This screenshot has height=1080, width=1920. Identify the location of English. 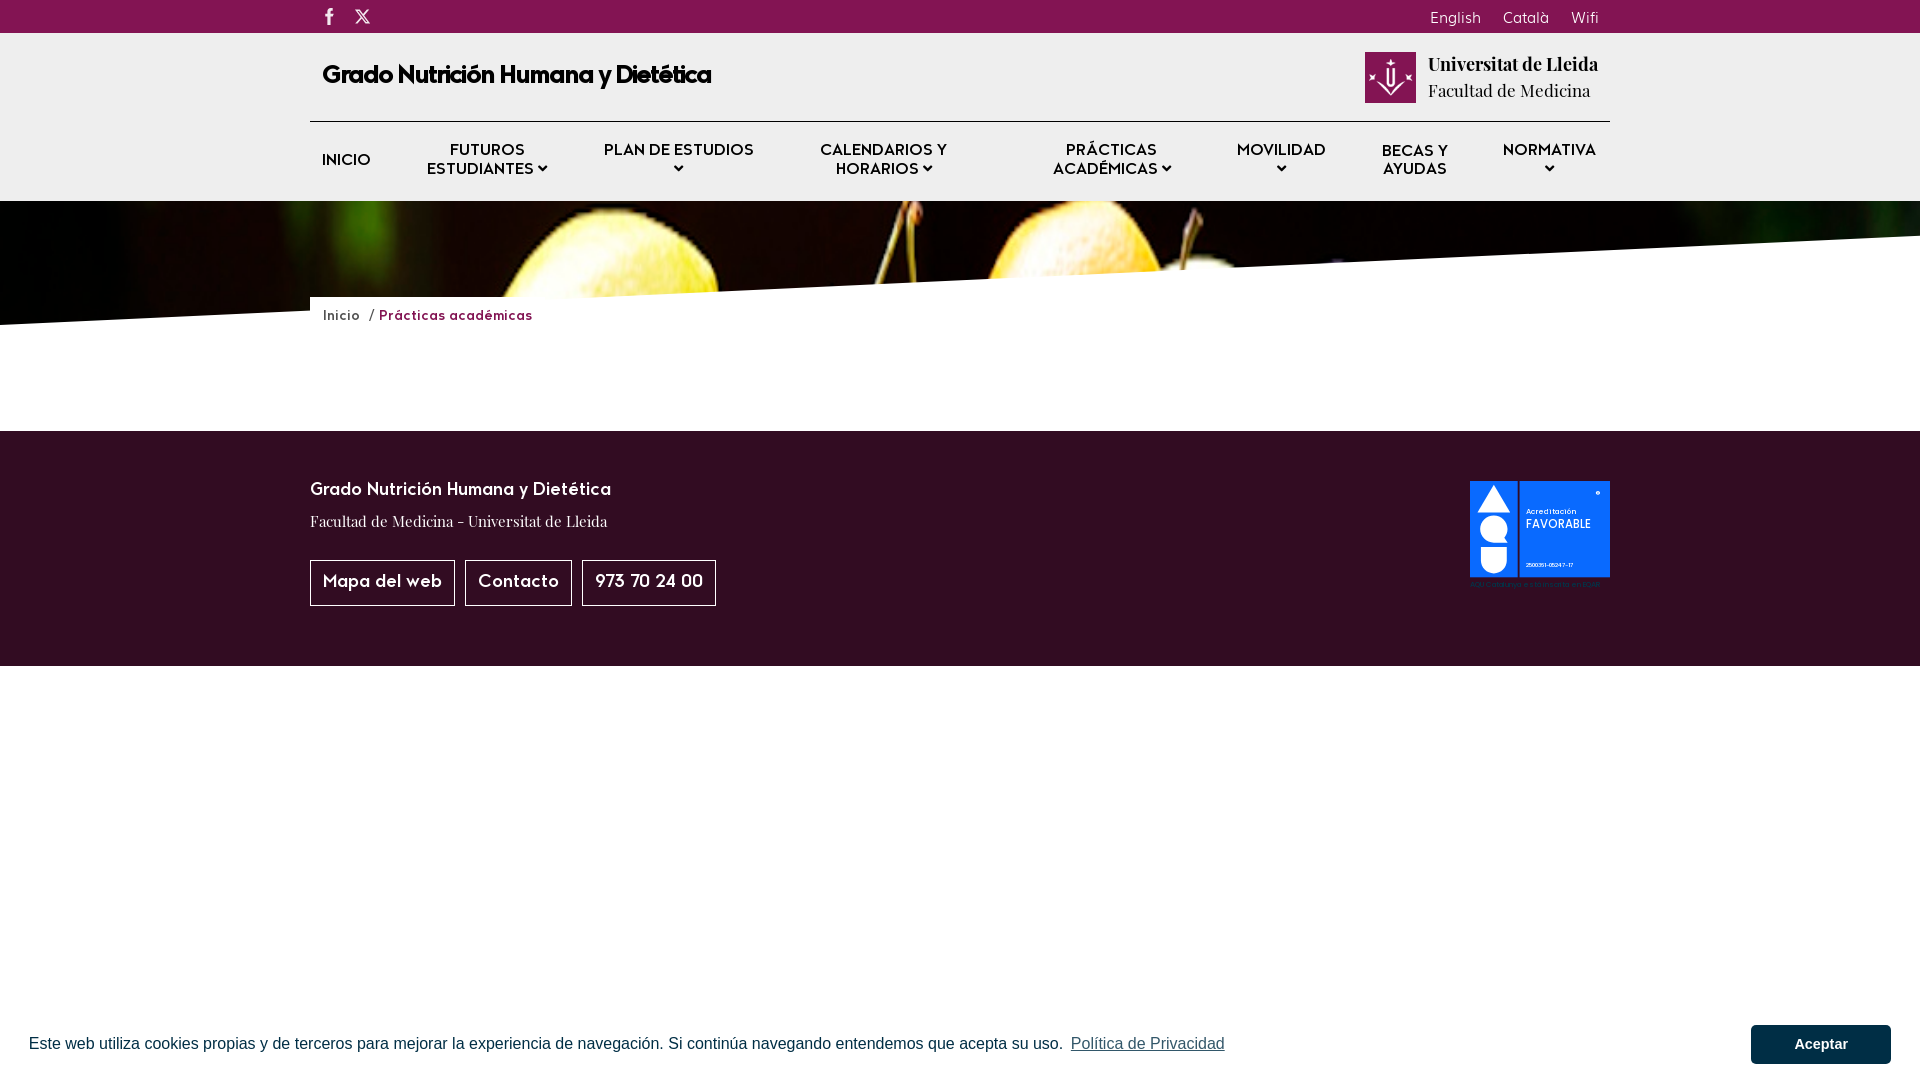
(1456, 16).